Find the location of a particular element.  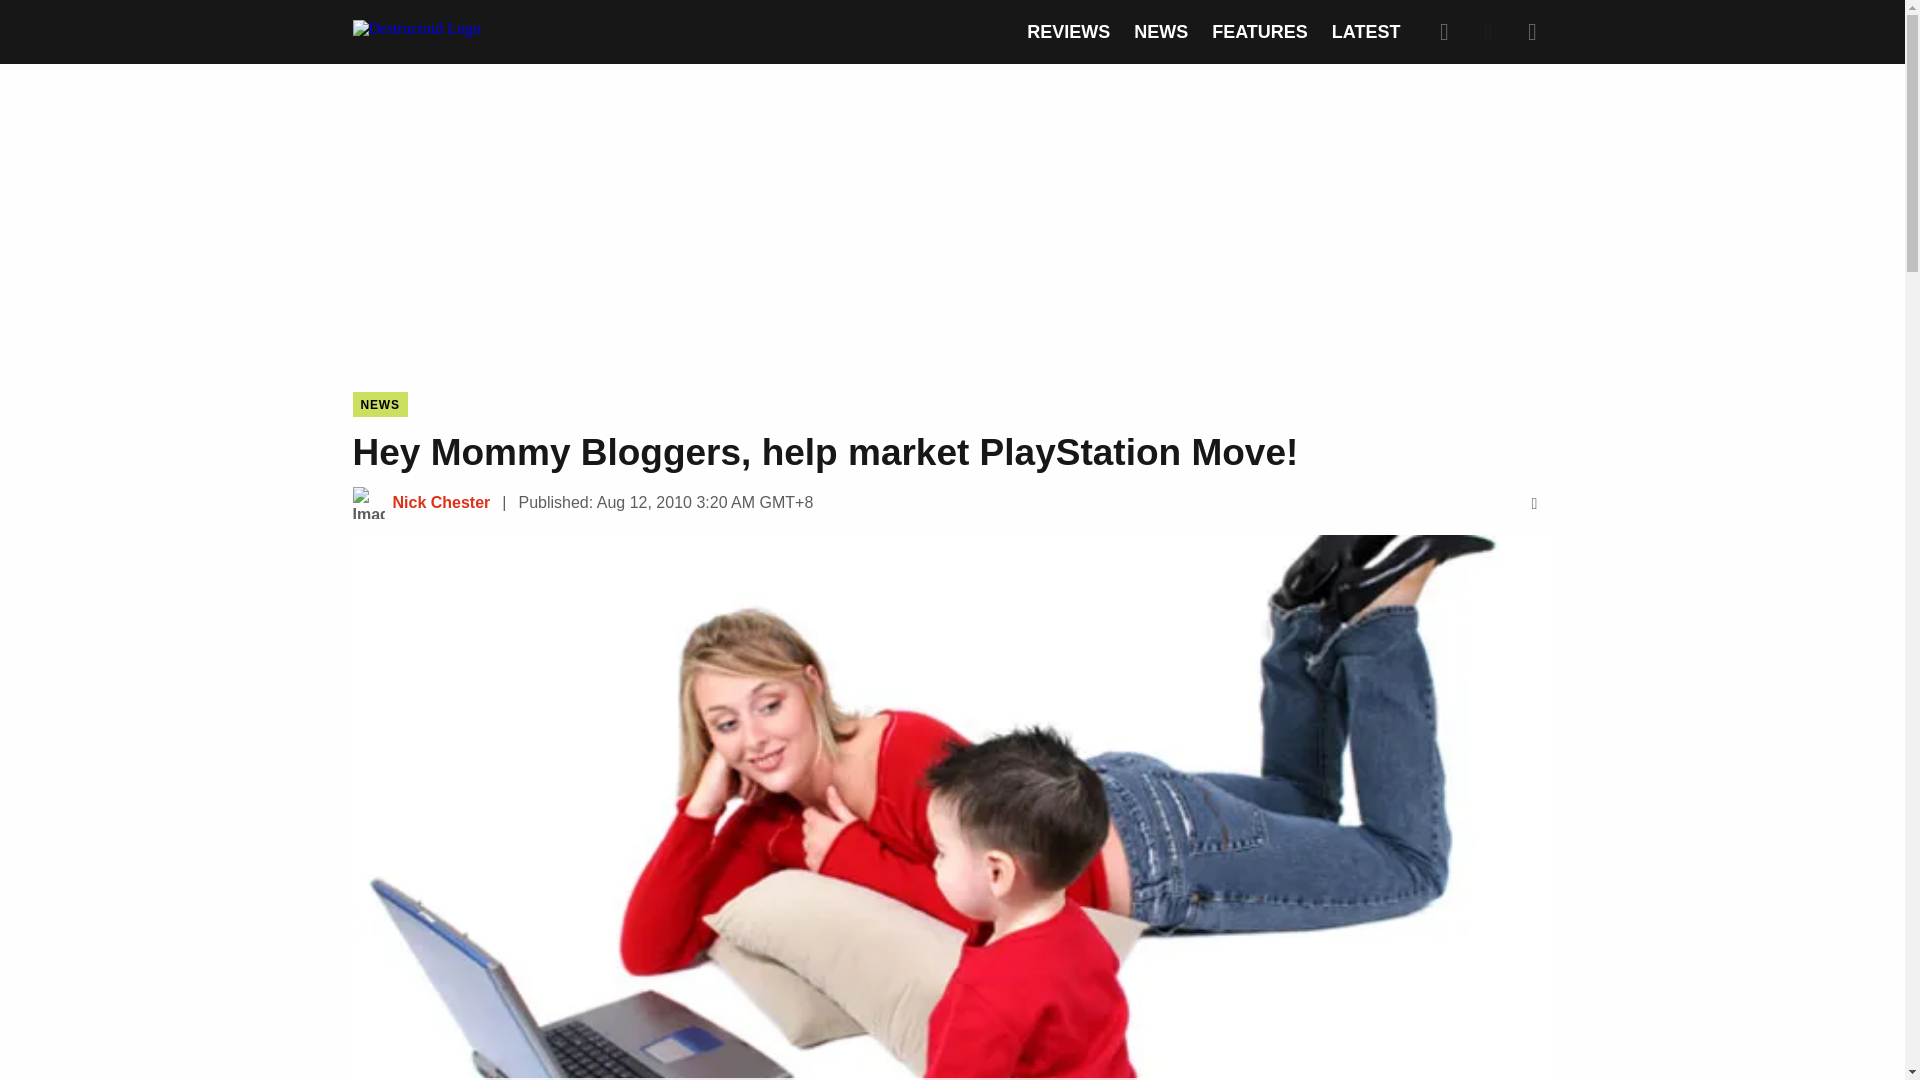

Search is located at coordinates (1444, 31).